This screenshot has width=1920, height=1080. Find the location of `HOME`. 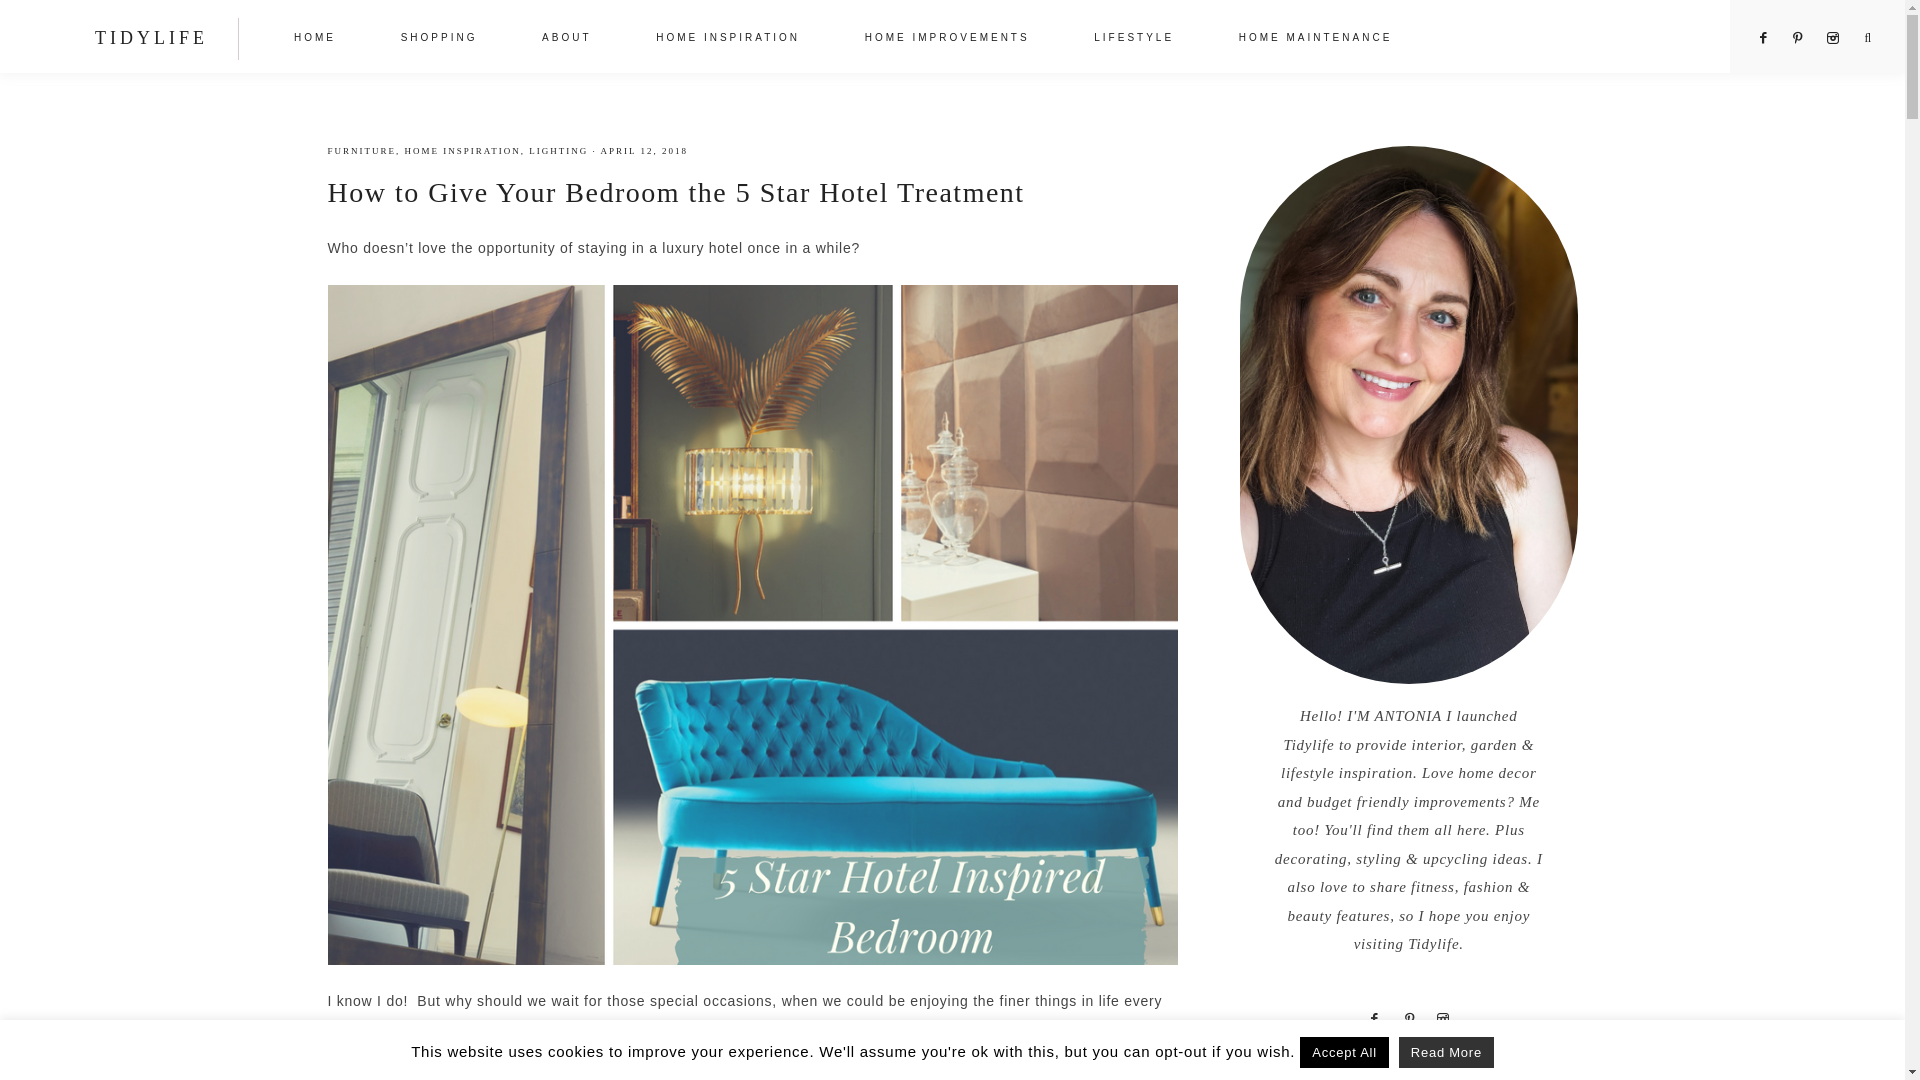

HOME is located at coordinates (315, 40).